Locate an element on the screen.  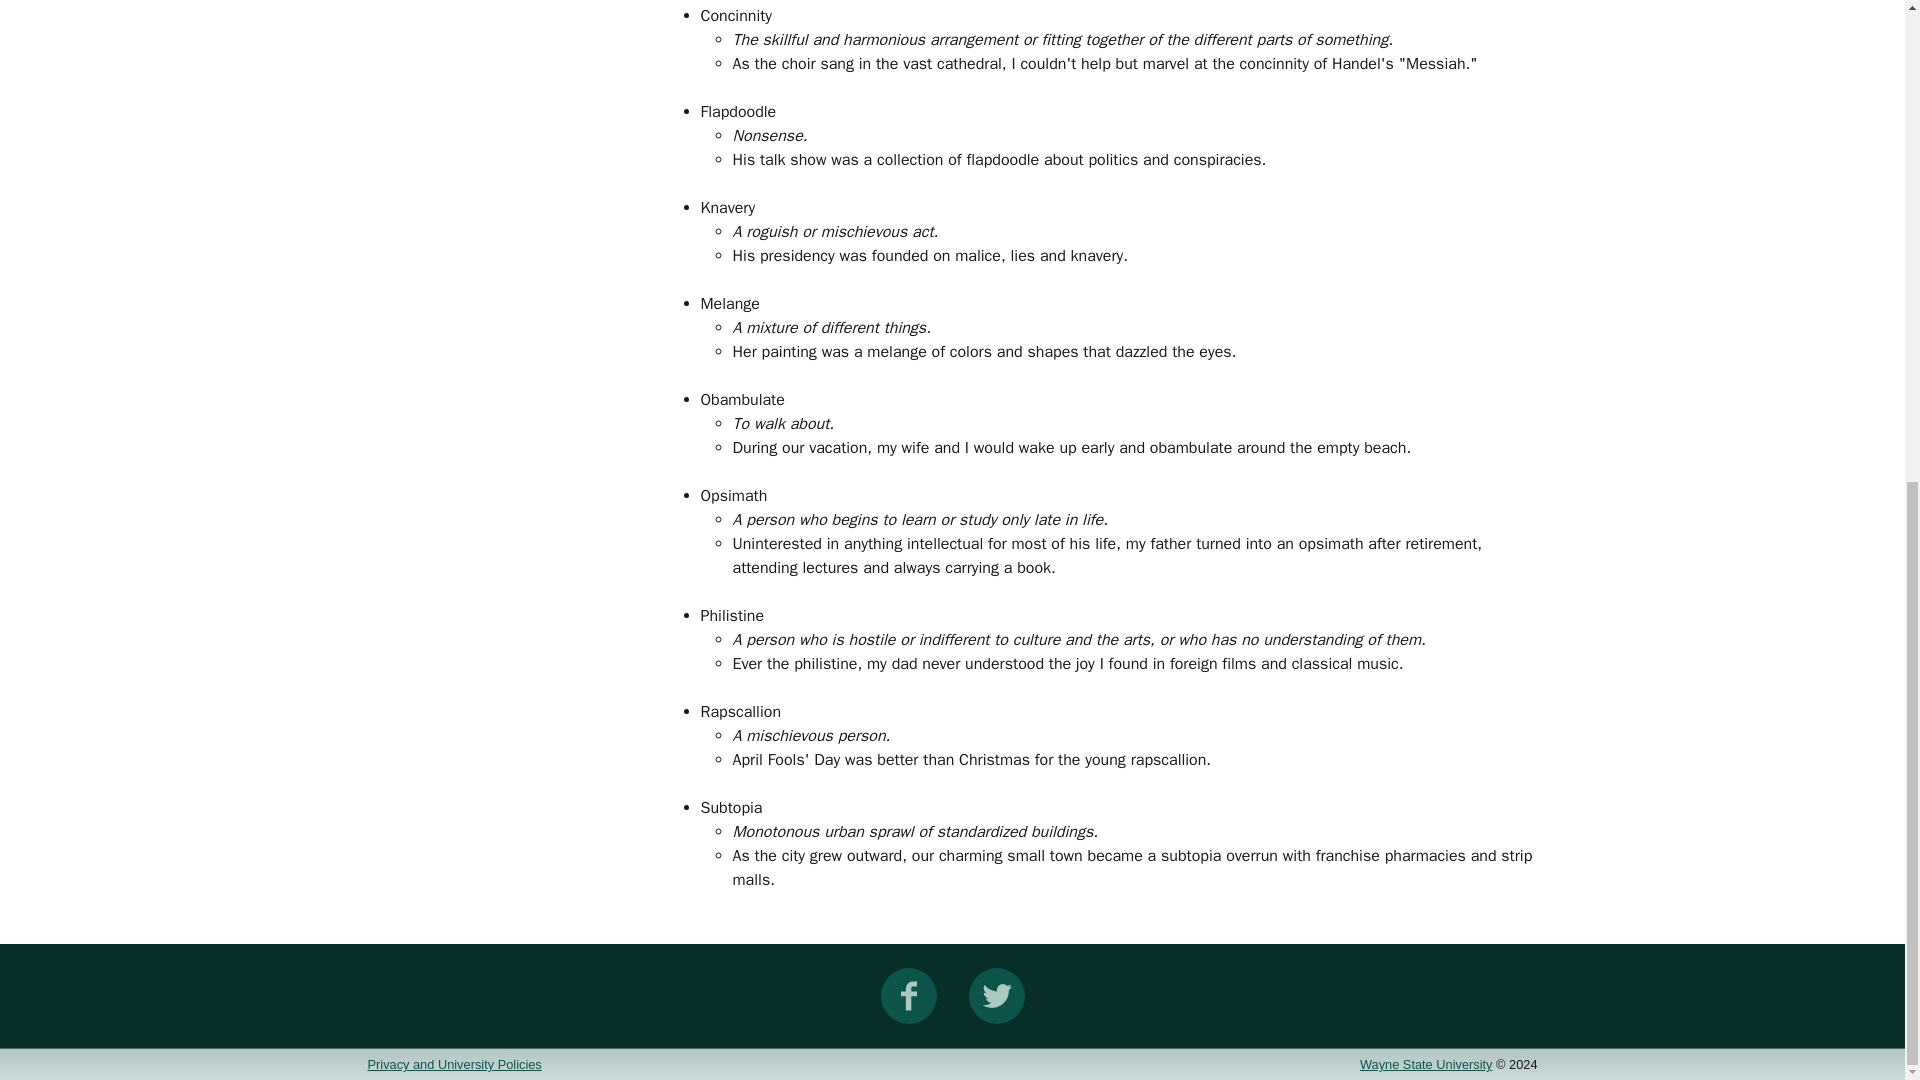
Wayne State University is located at coordinates (1426, 1064).